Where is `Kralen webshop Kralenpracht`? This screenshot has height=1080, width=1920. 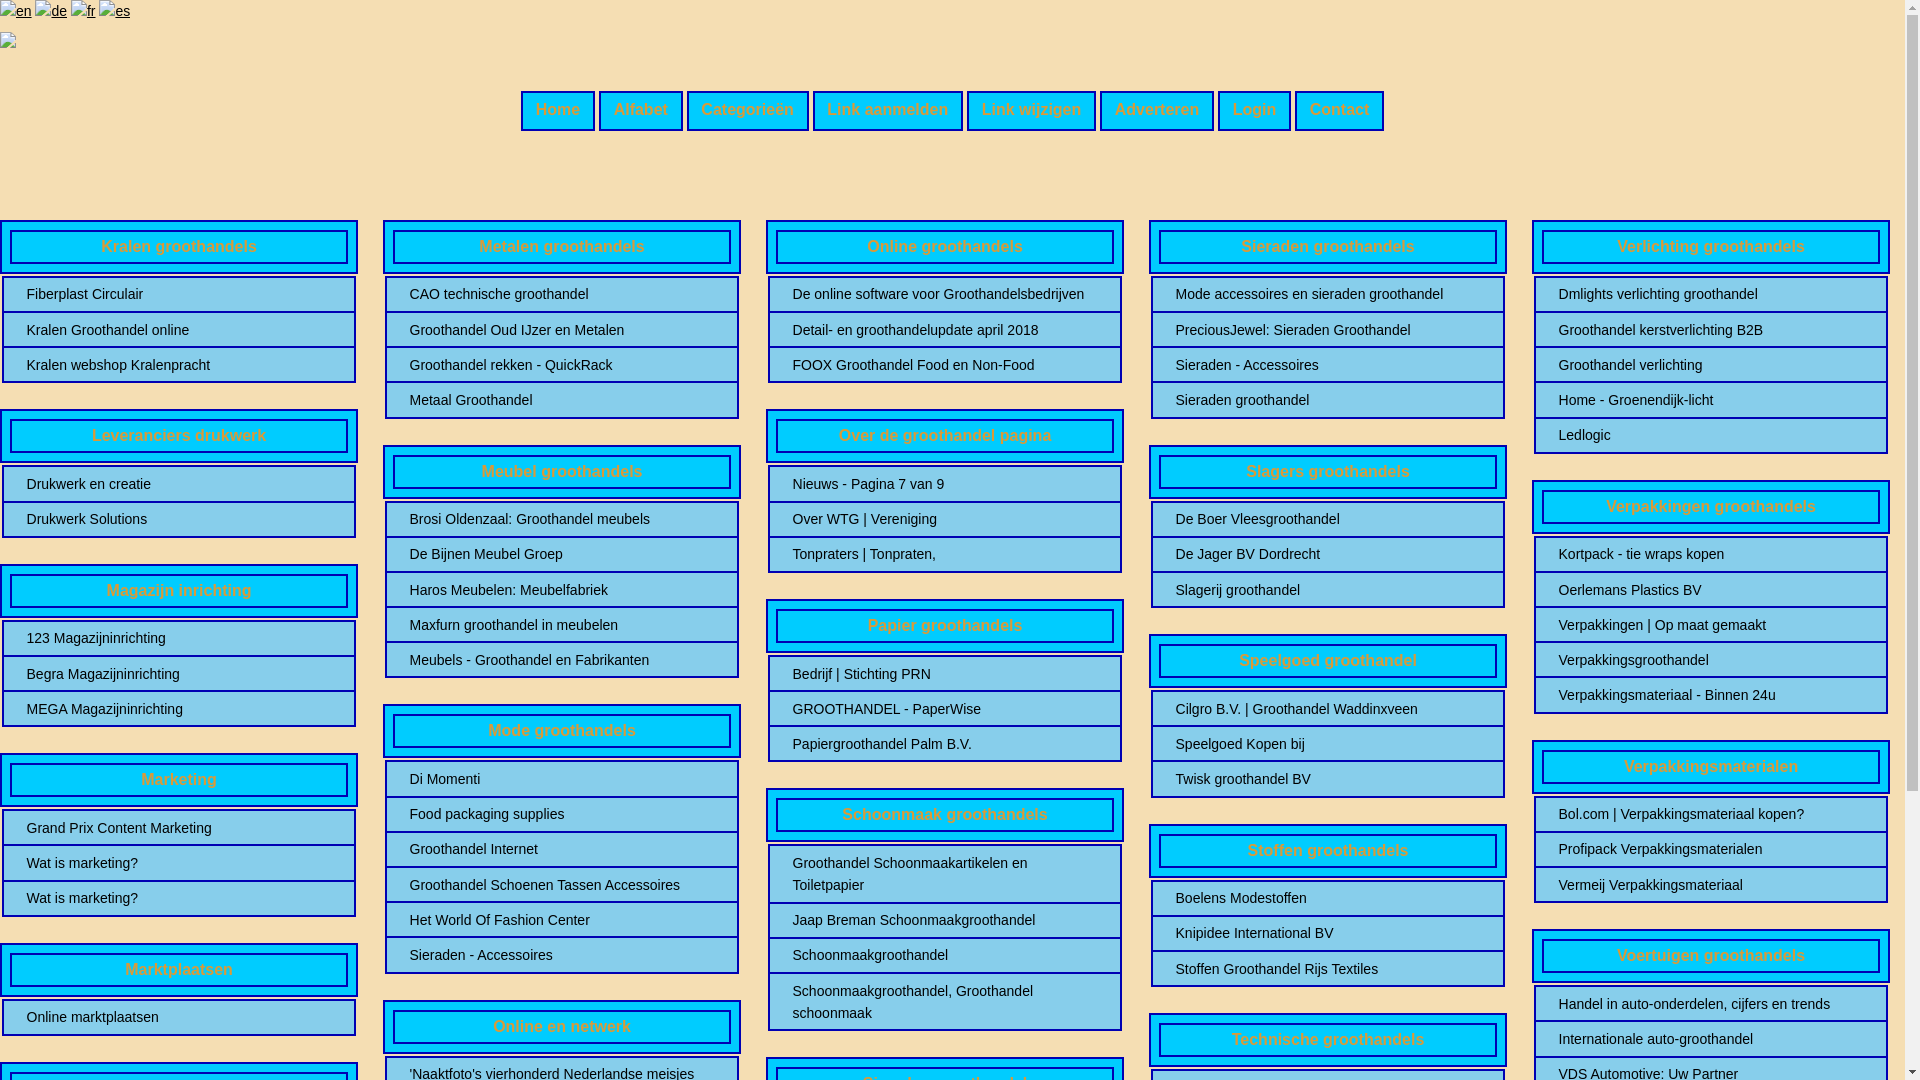 Kralen webshop Kralenpracht is located at coordinates (180, 365).